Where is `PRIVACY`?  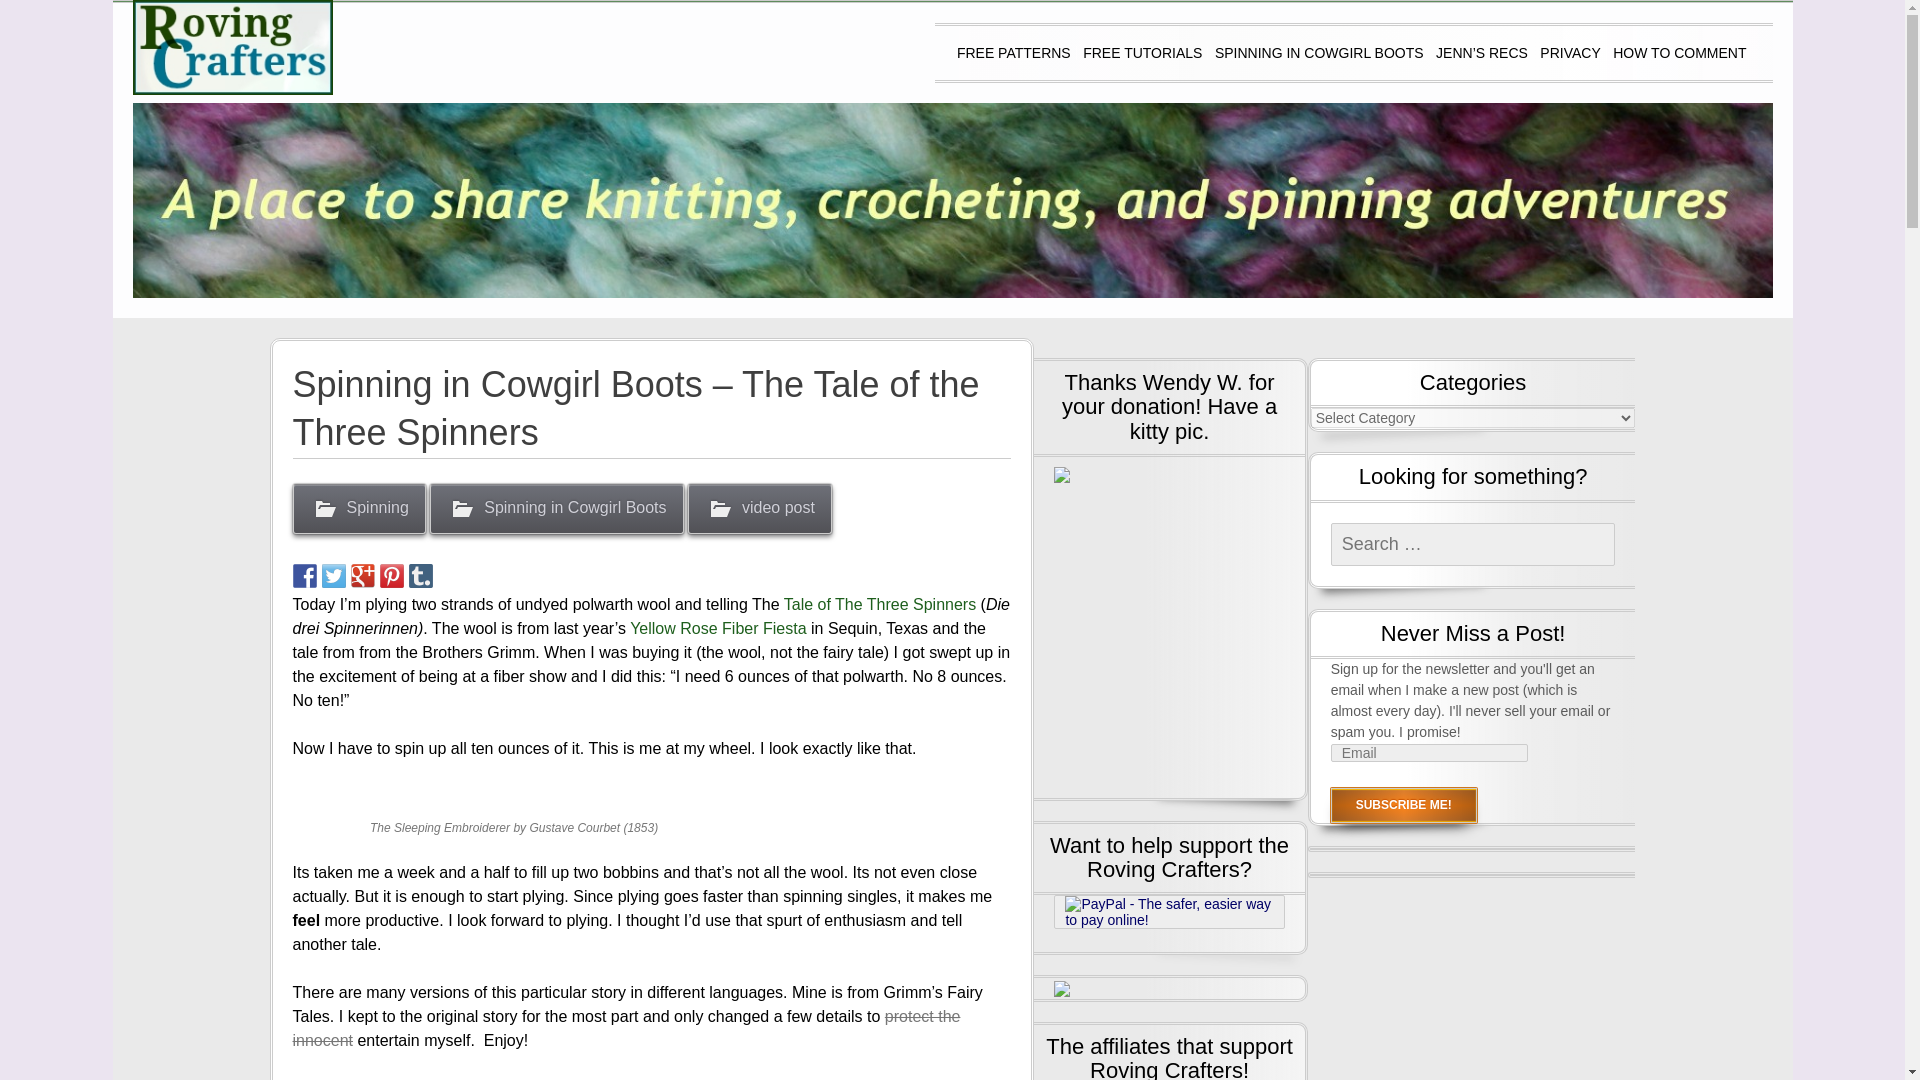 PRIVACY is located at coordinates (1569, 52).